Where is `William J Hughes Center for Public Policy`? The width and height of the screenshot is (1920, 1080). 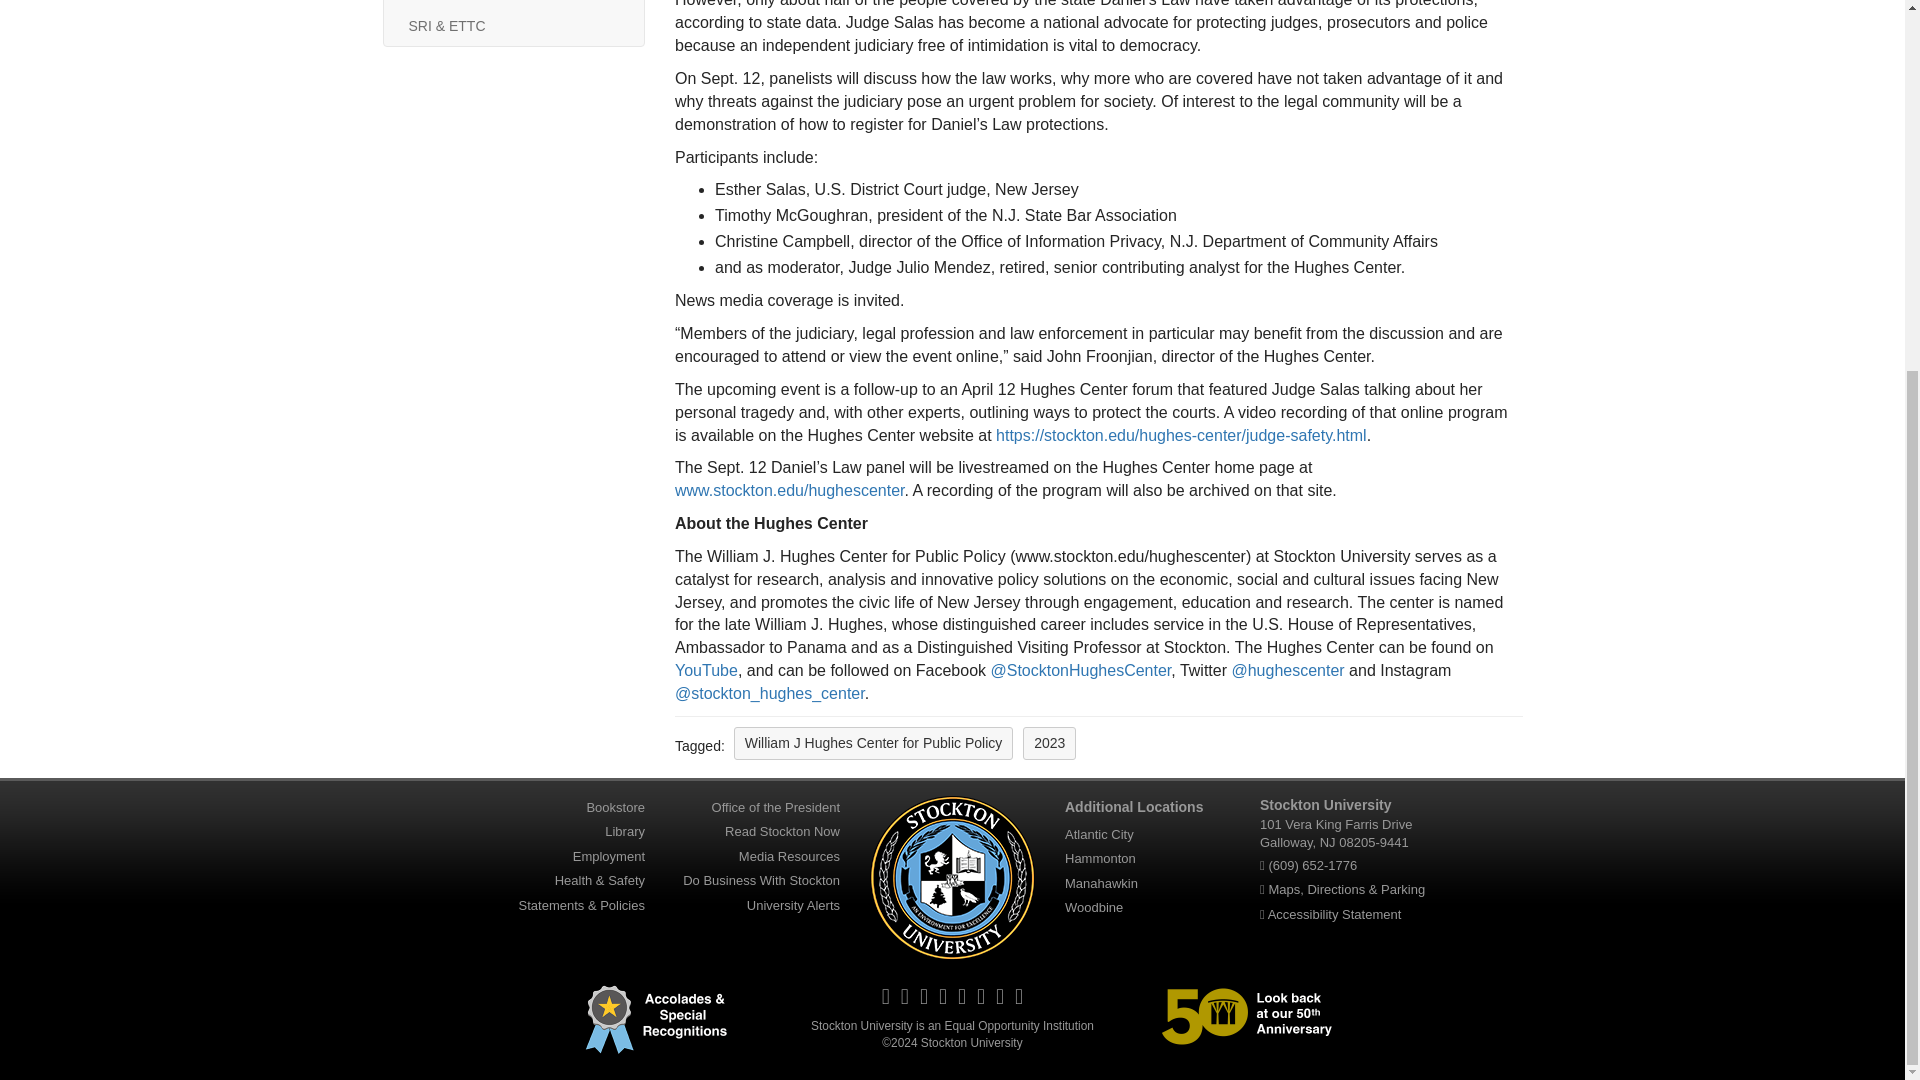
William J Hughes Center for Public Policy is located at coordinates (873, 743).